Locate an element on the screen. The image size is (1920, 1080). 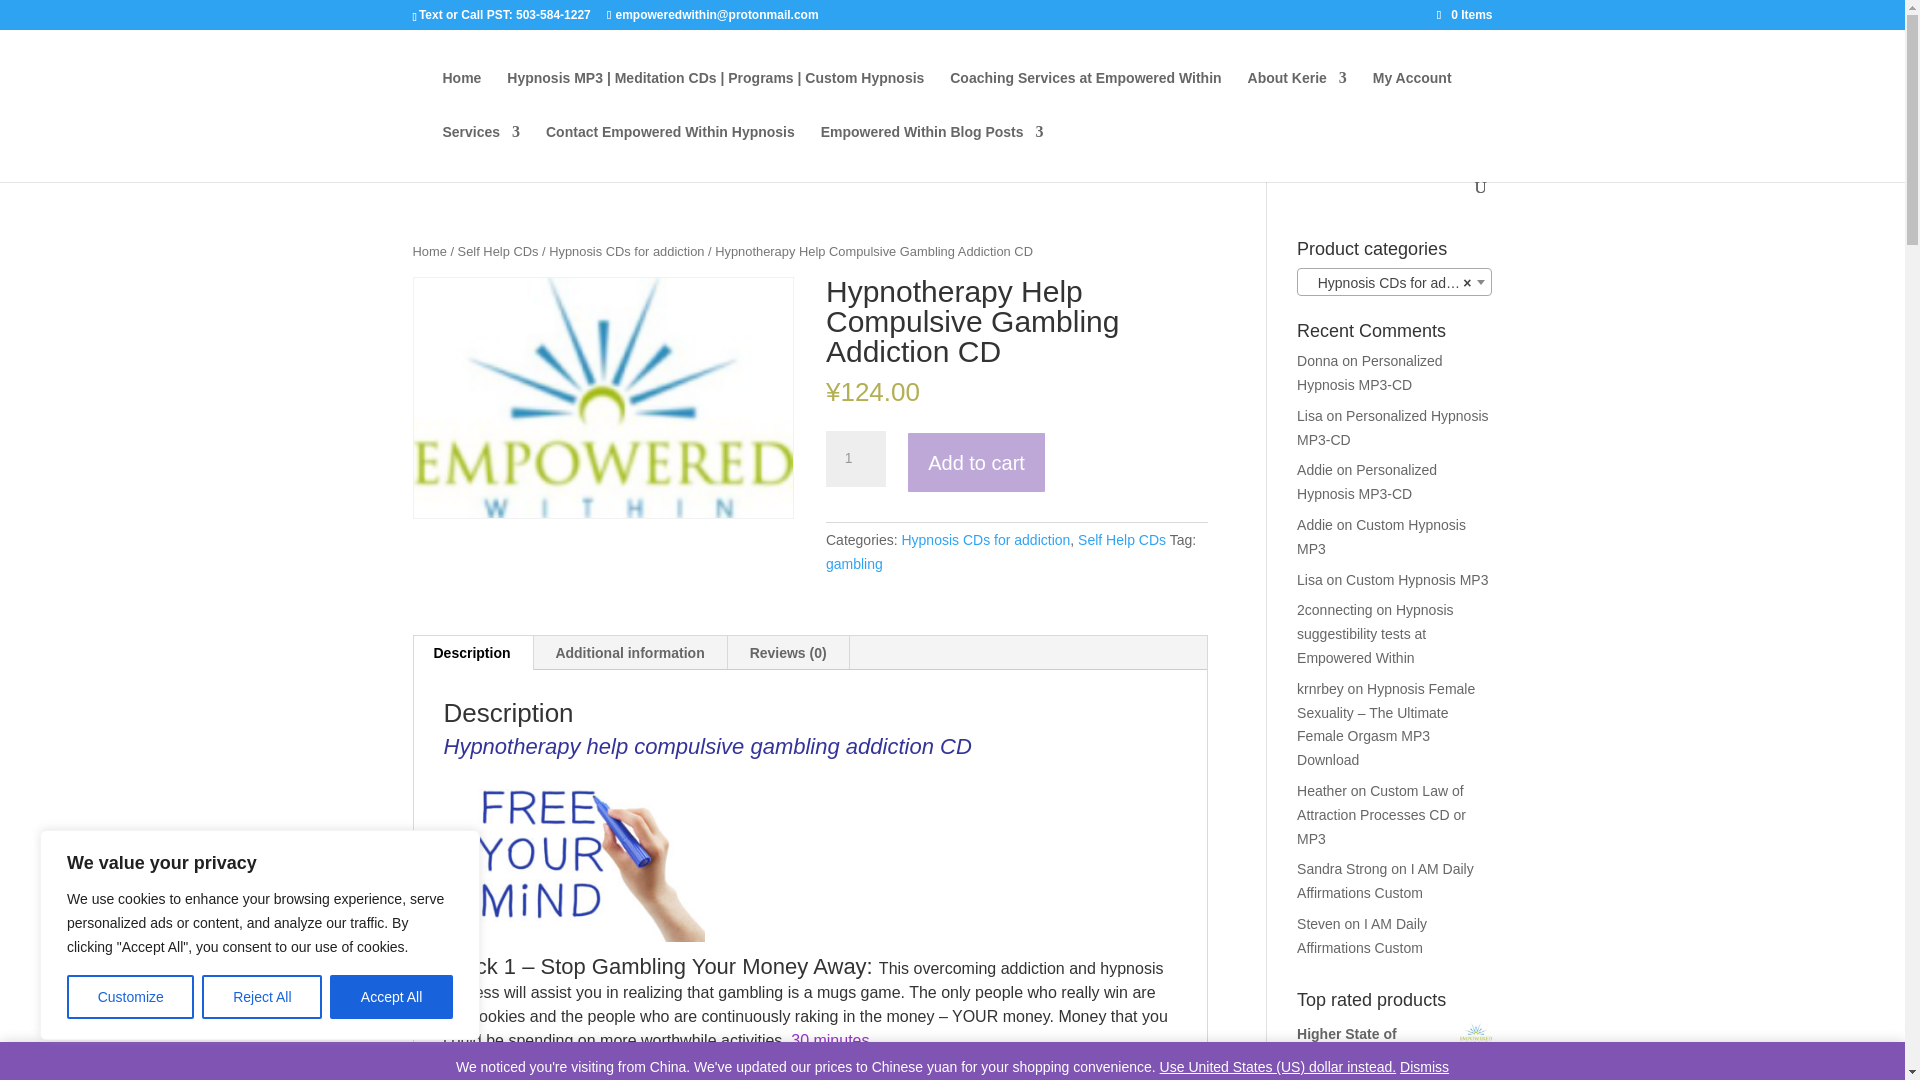
Empowered Within Blog Posts is located at coordinates (932, 152).